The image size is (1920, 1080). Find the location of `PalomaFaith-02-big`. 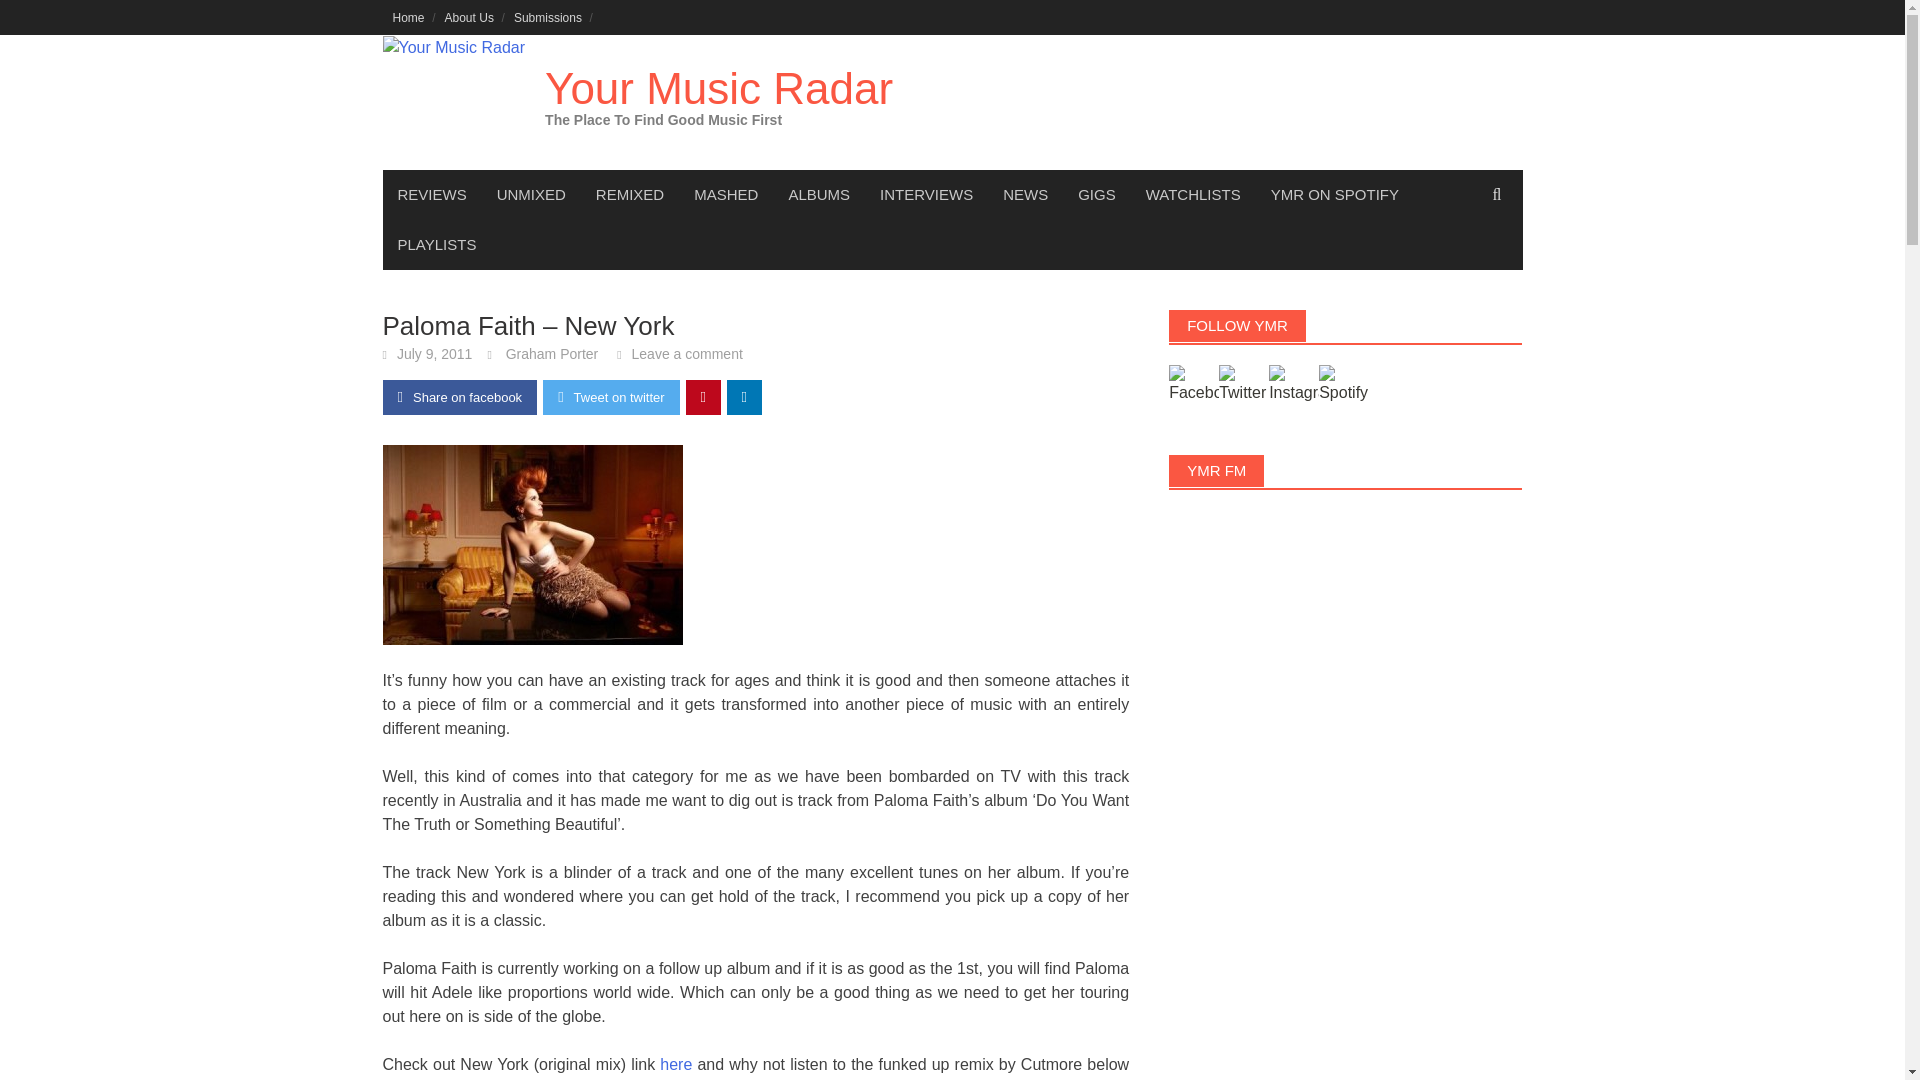

PalomaFaith-02-big is located at coordinates (532, 544).